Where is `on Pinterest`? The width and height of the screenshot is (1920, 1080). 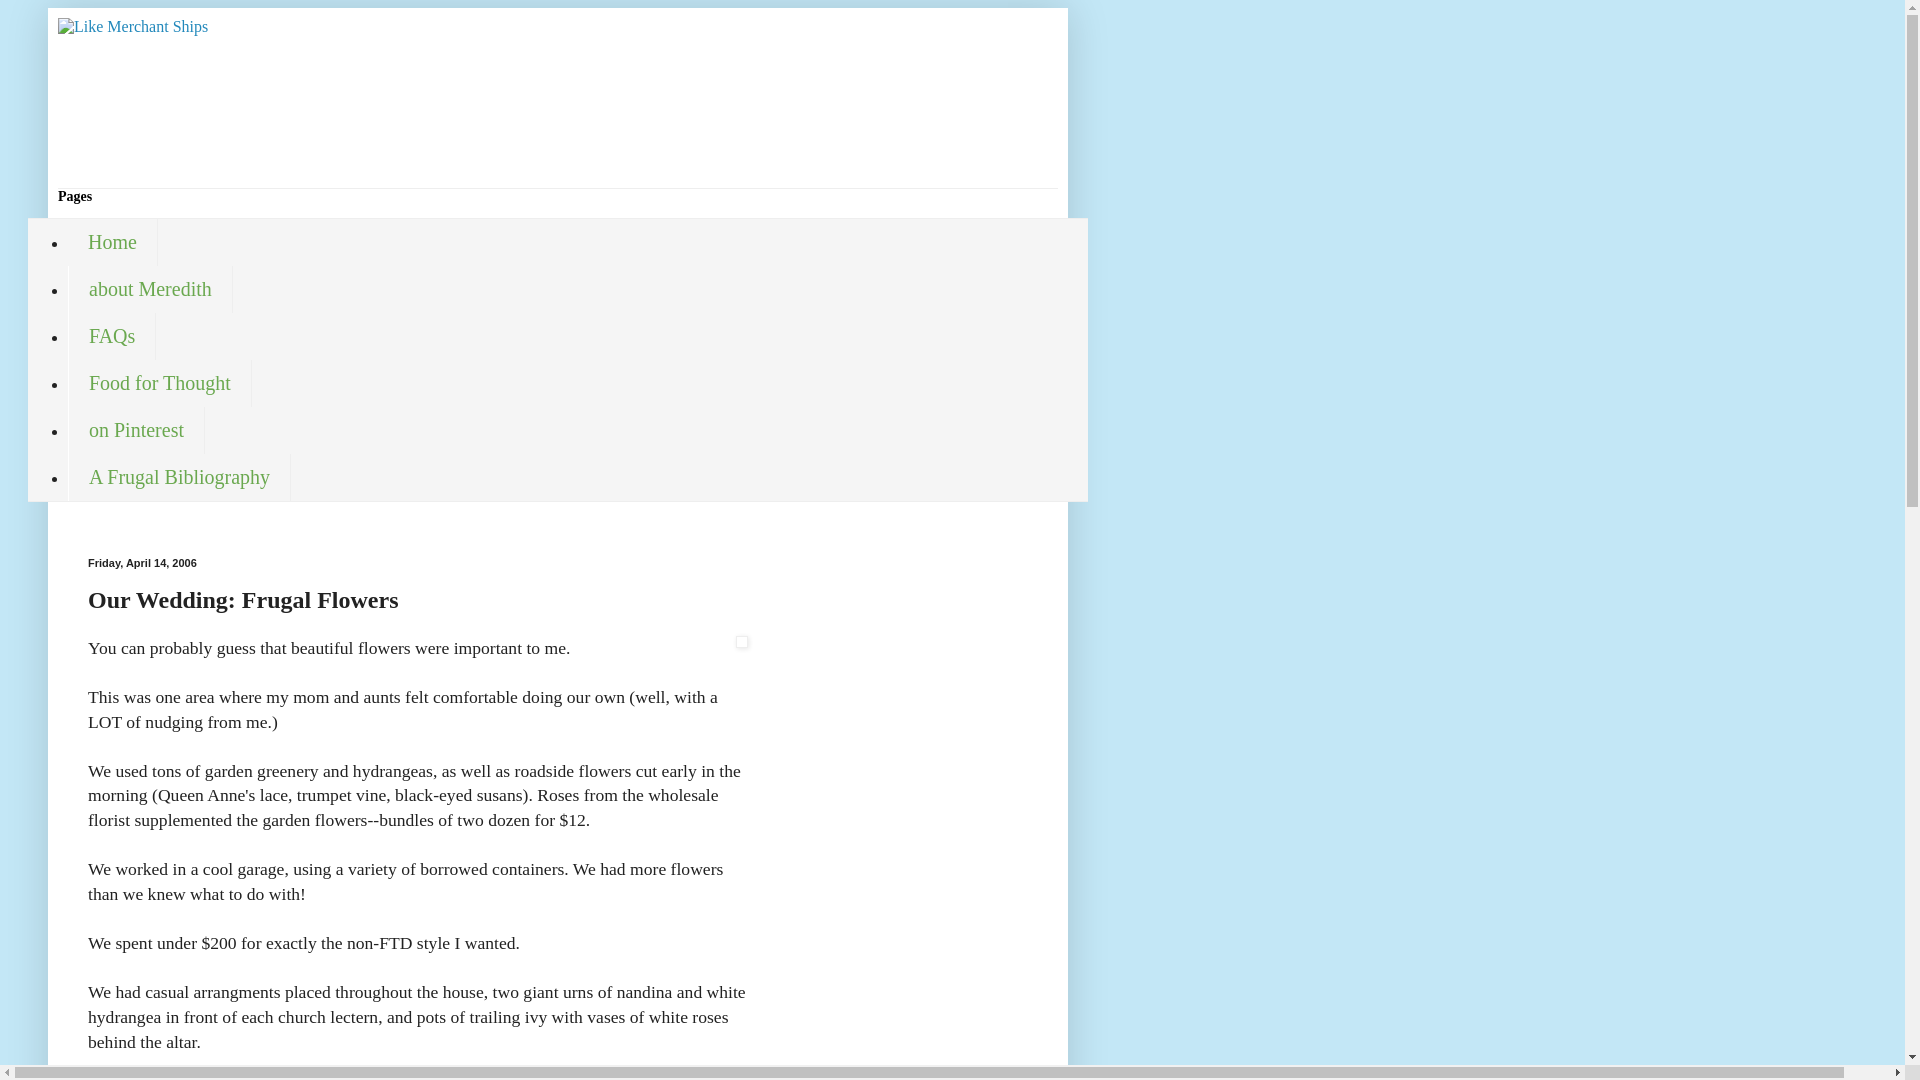
on Pinterest is located at coordinates (136, 430).